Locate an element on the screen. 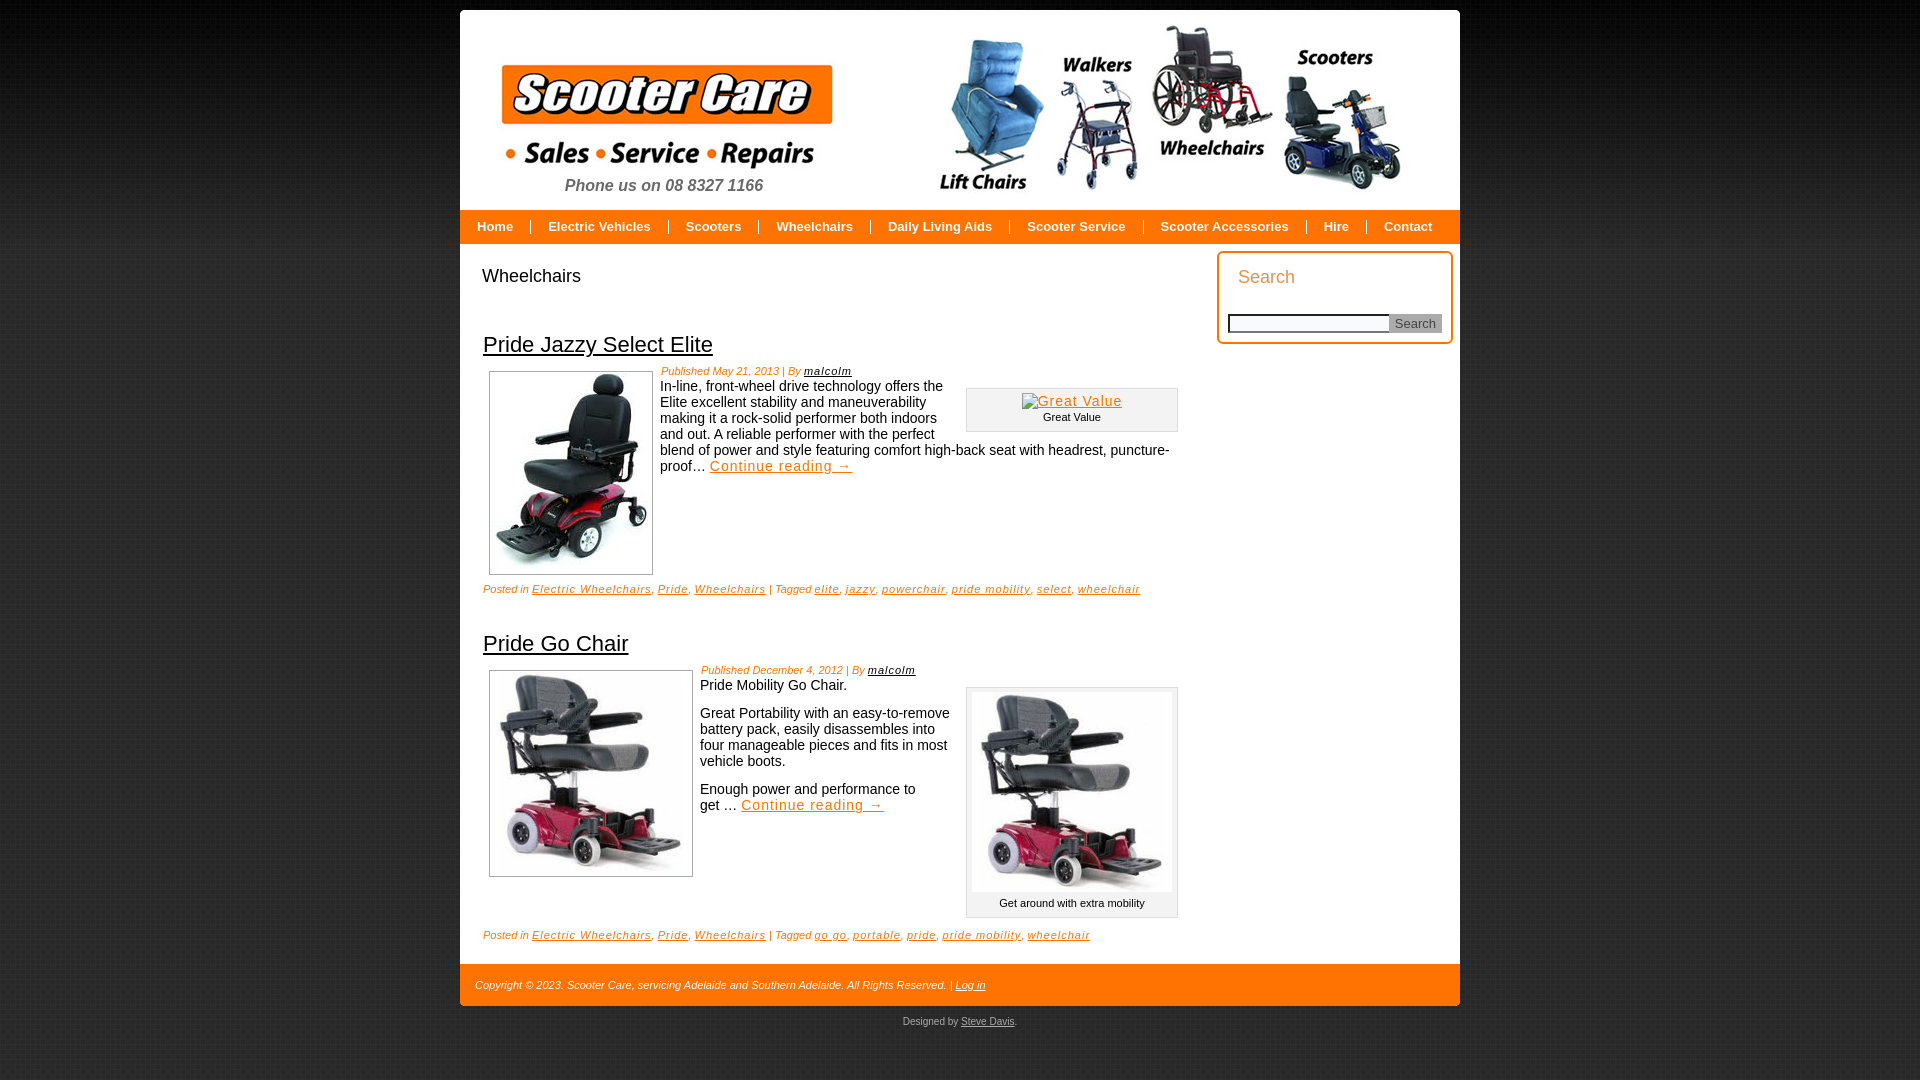 Image resolution: width=1920 pixels, height=1080 pixels. Wheelchairs is located at coordinates (731, 589).